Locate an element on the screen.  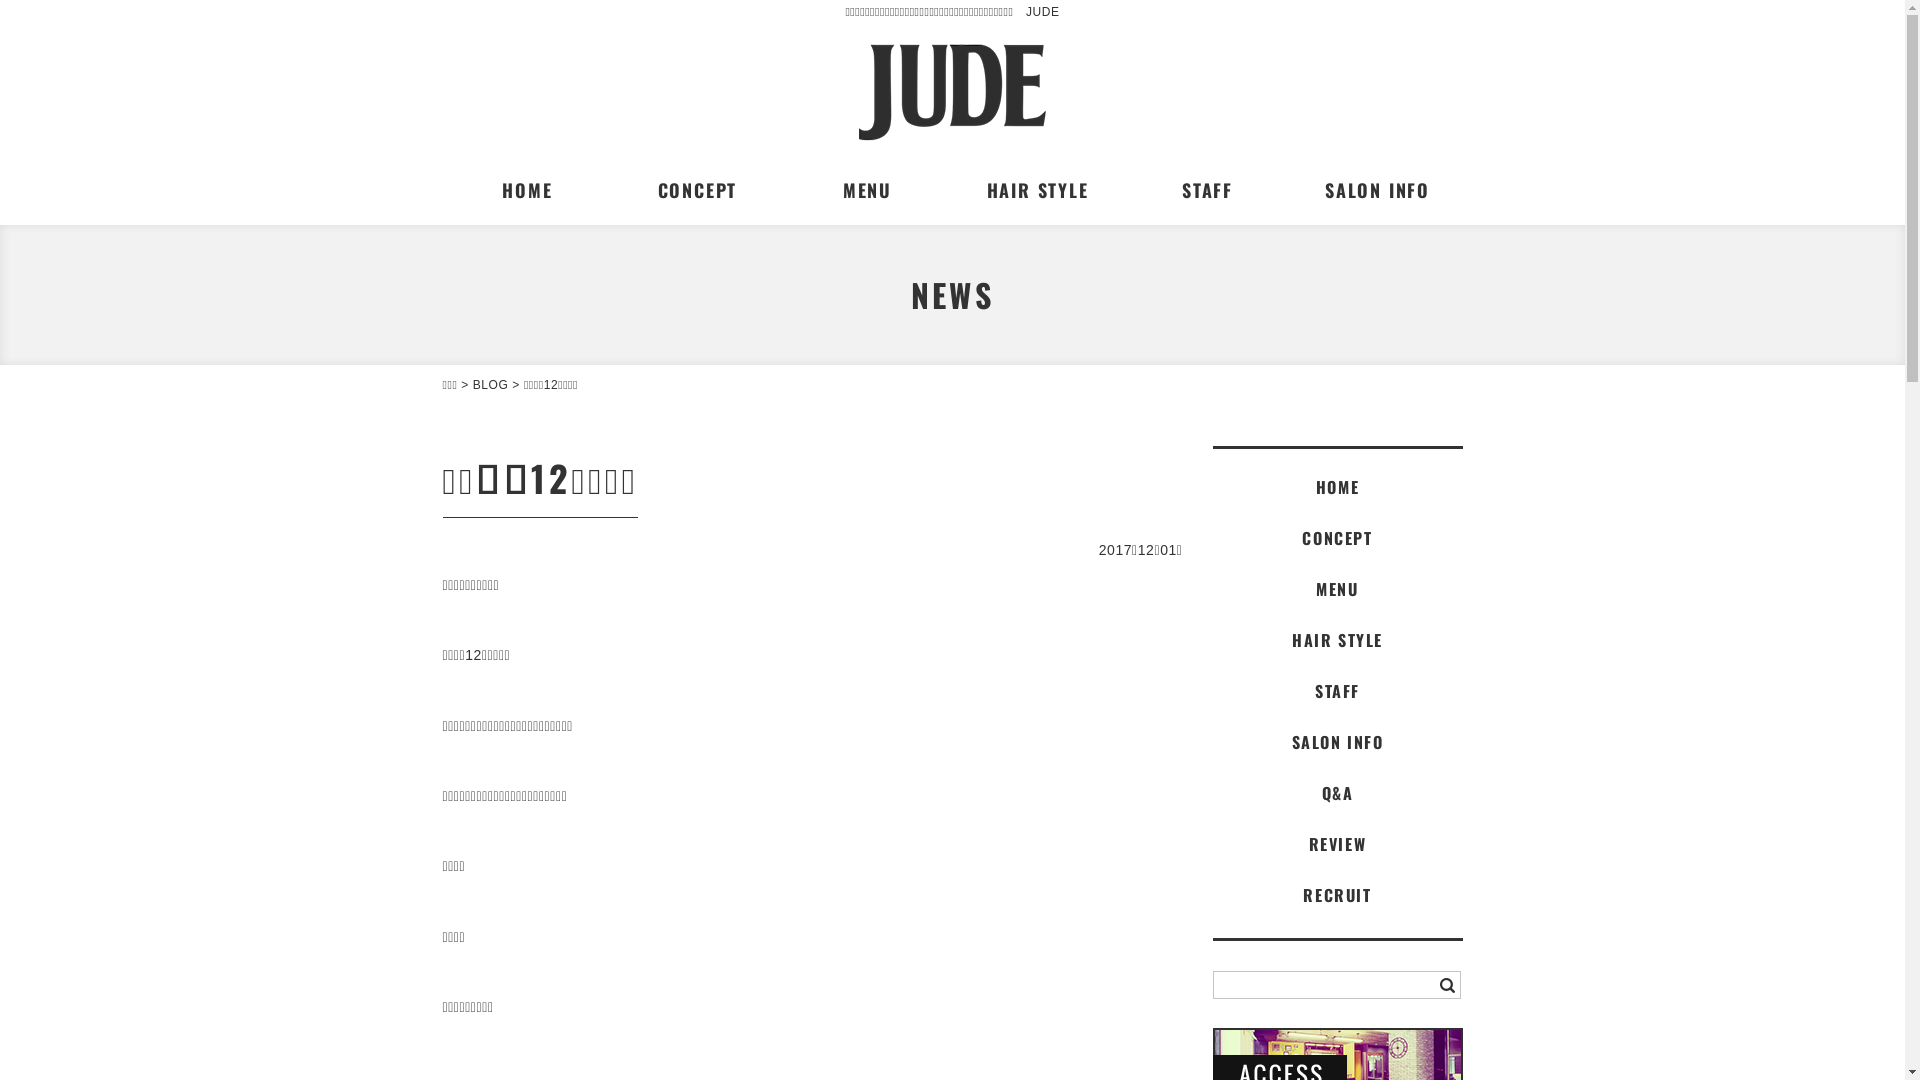
Q&A is located at coordinates (1337, 792).